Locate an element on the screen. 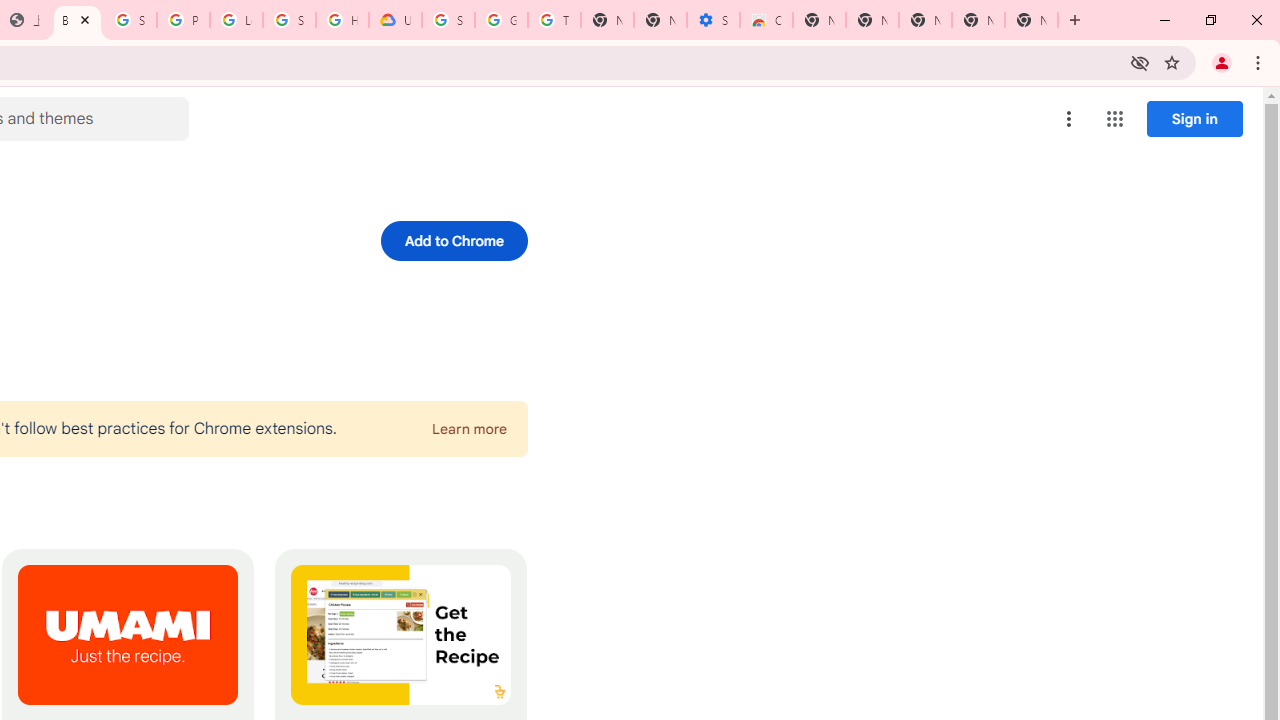  Add to Chrome is located at coordinates (454, 240).